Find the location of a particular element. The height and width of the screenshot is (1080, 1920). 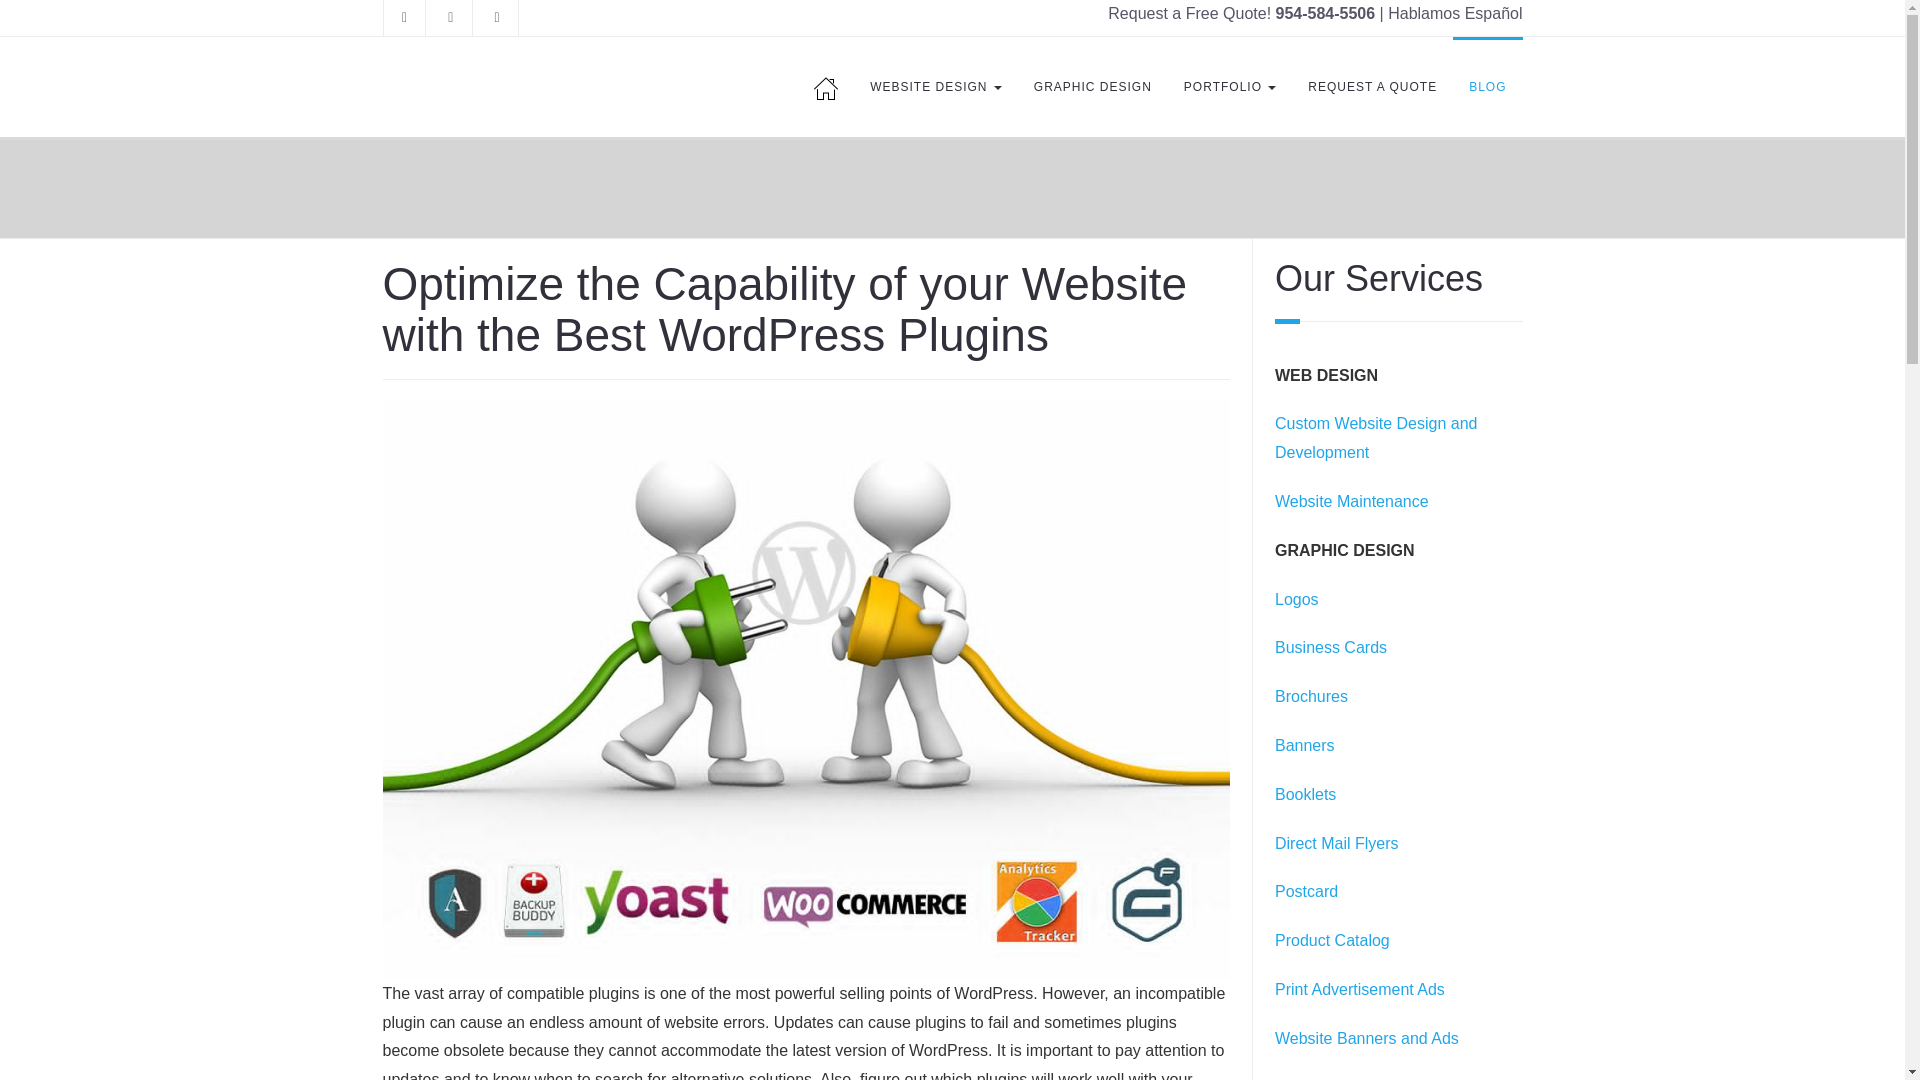

Like Our Facebook Page is located at coordinates (405, 18).